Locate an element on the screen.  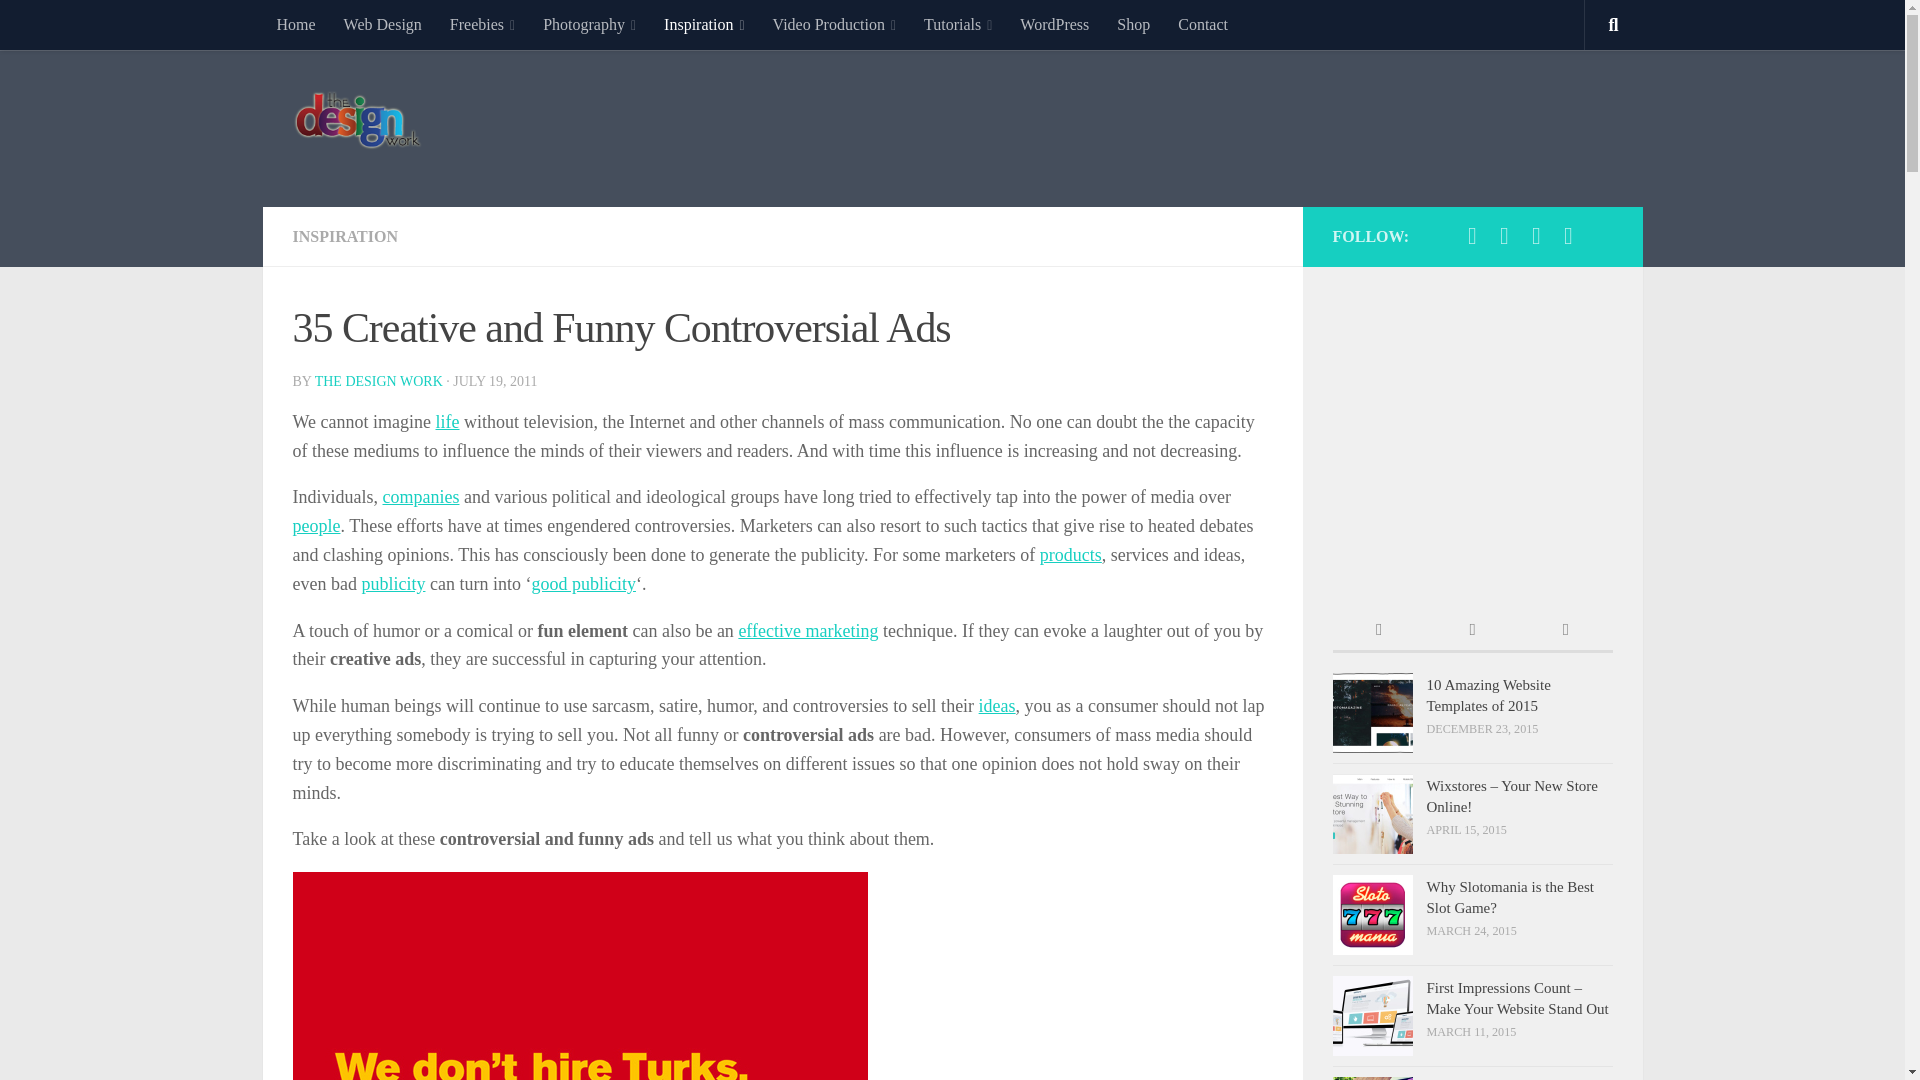
Simple and Clean Advertisement Designs is located at coordinates (392, 584).